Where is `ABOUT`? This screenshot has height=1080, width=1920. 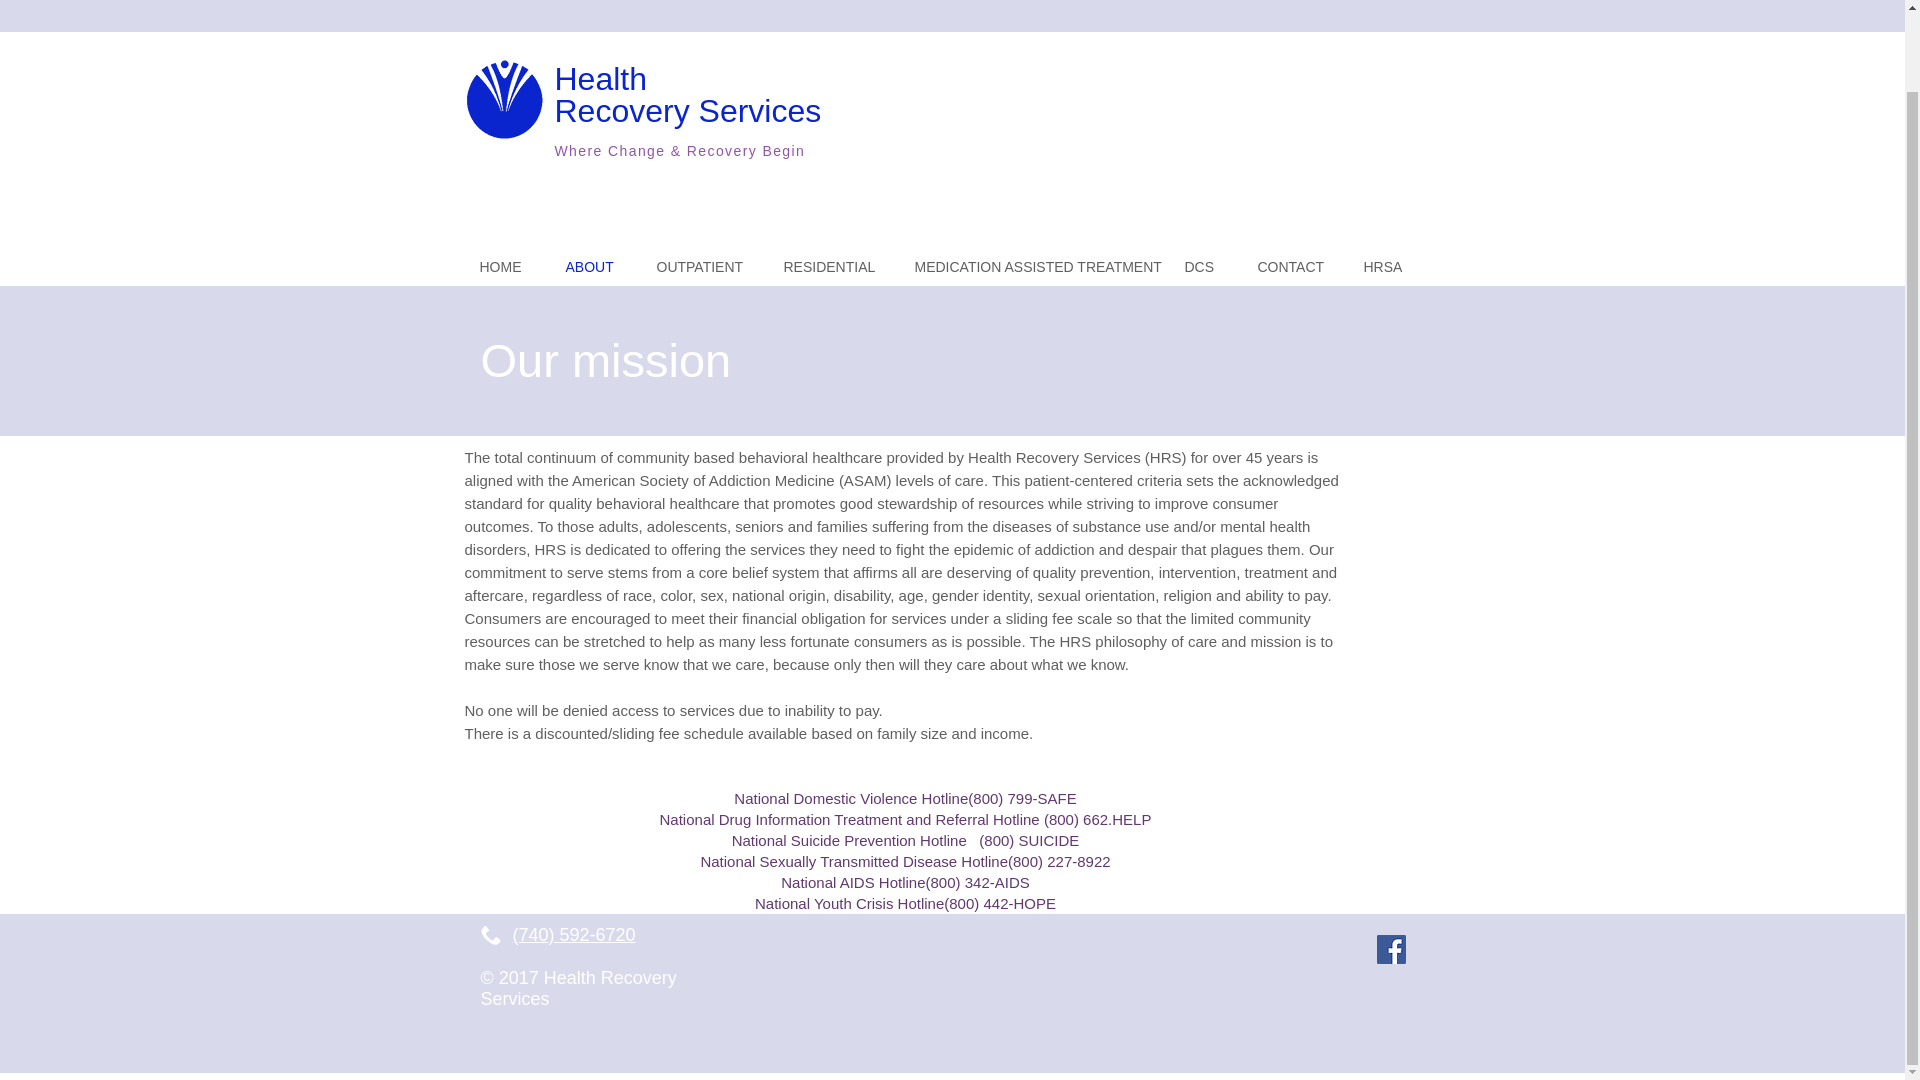
ABOUT is located at coordinates (595, 268).